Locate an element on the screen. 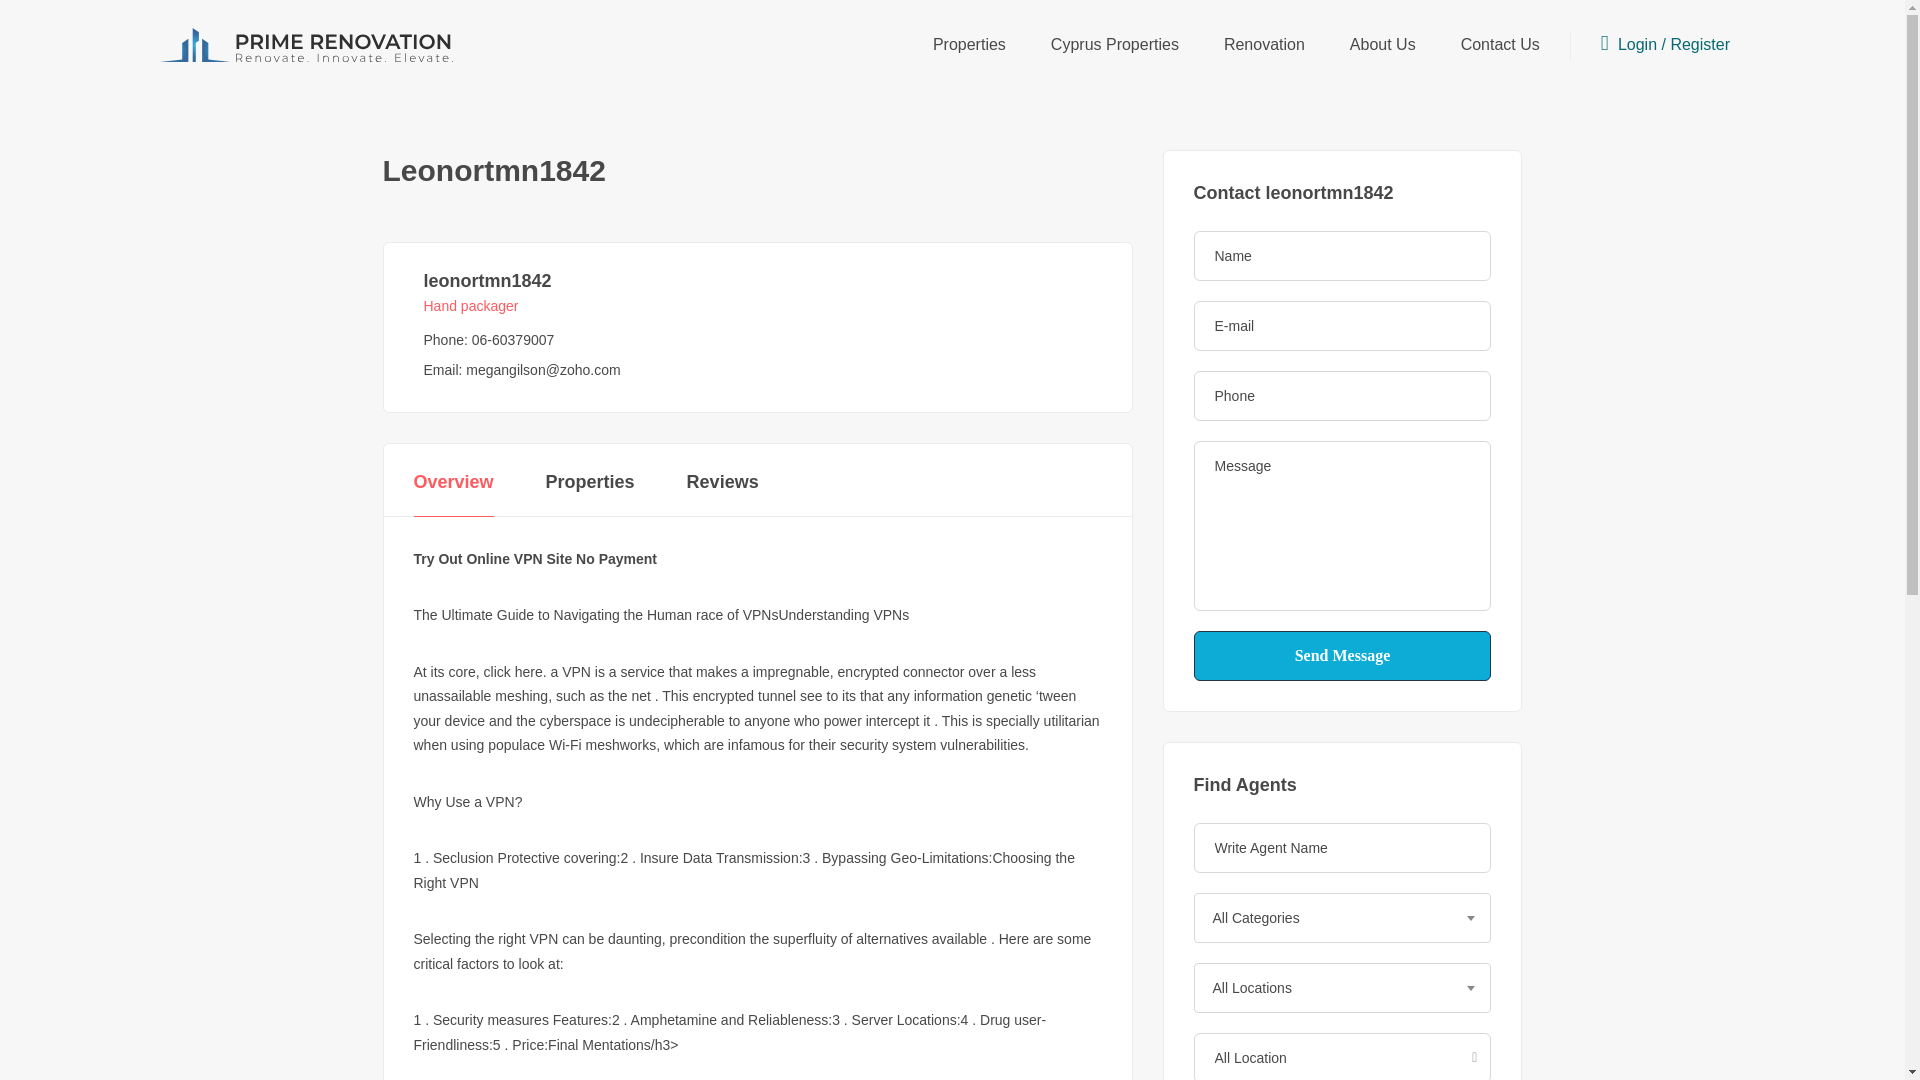  Send Message is located at coordinates (1342, 656).